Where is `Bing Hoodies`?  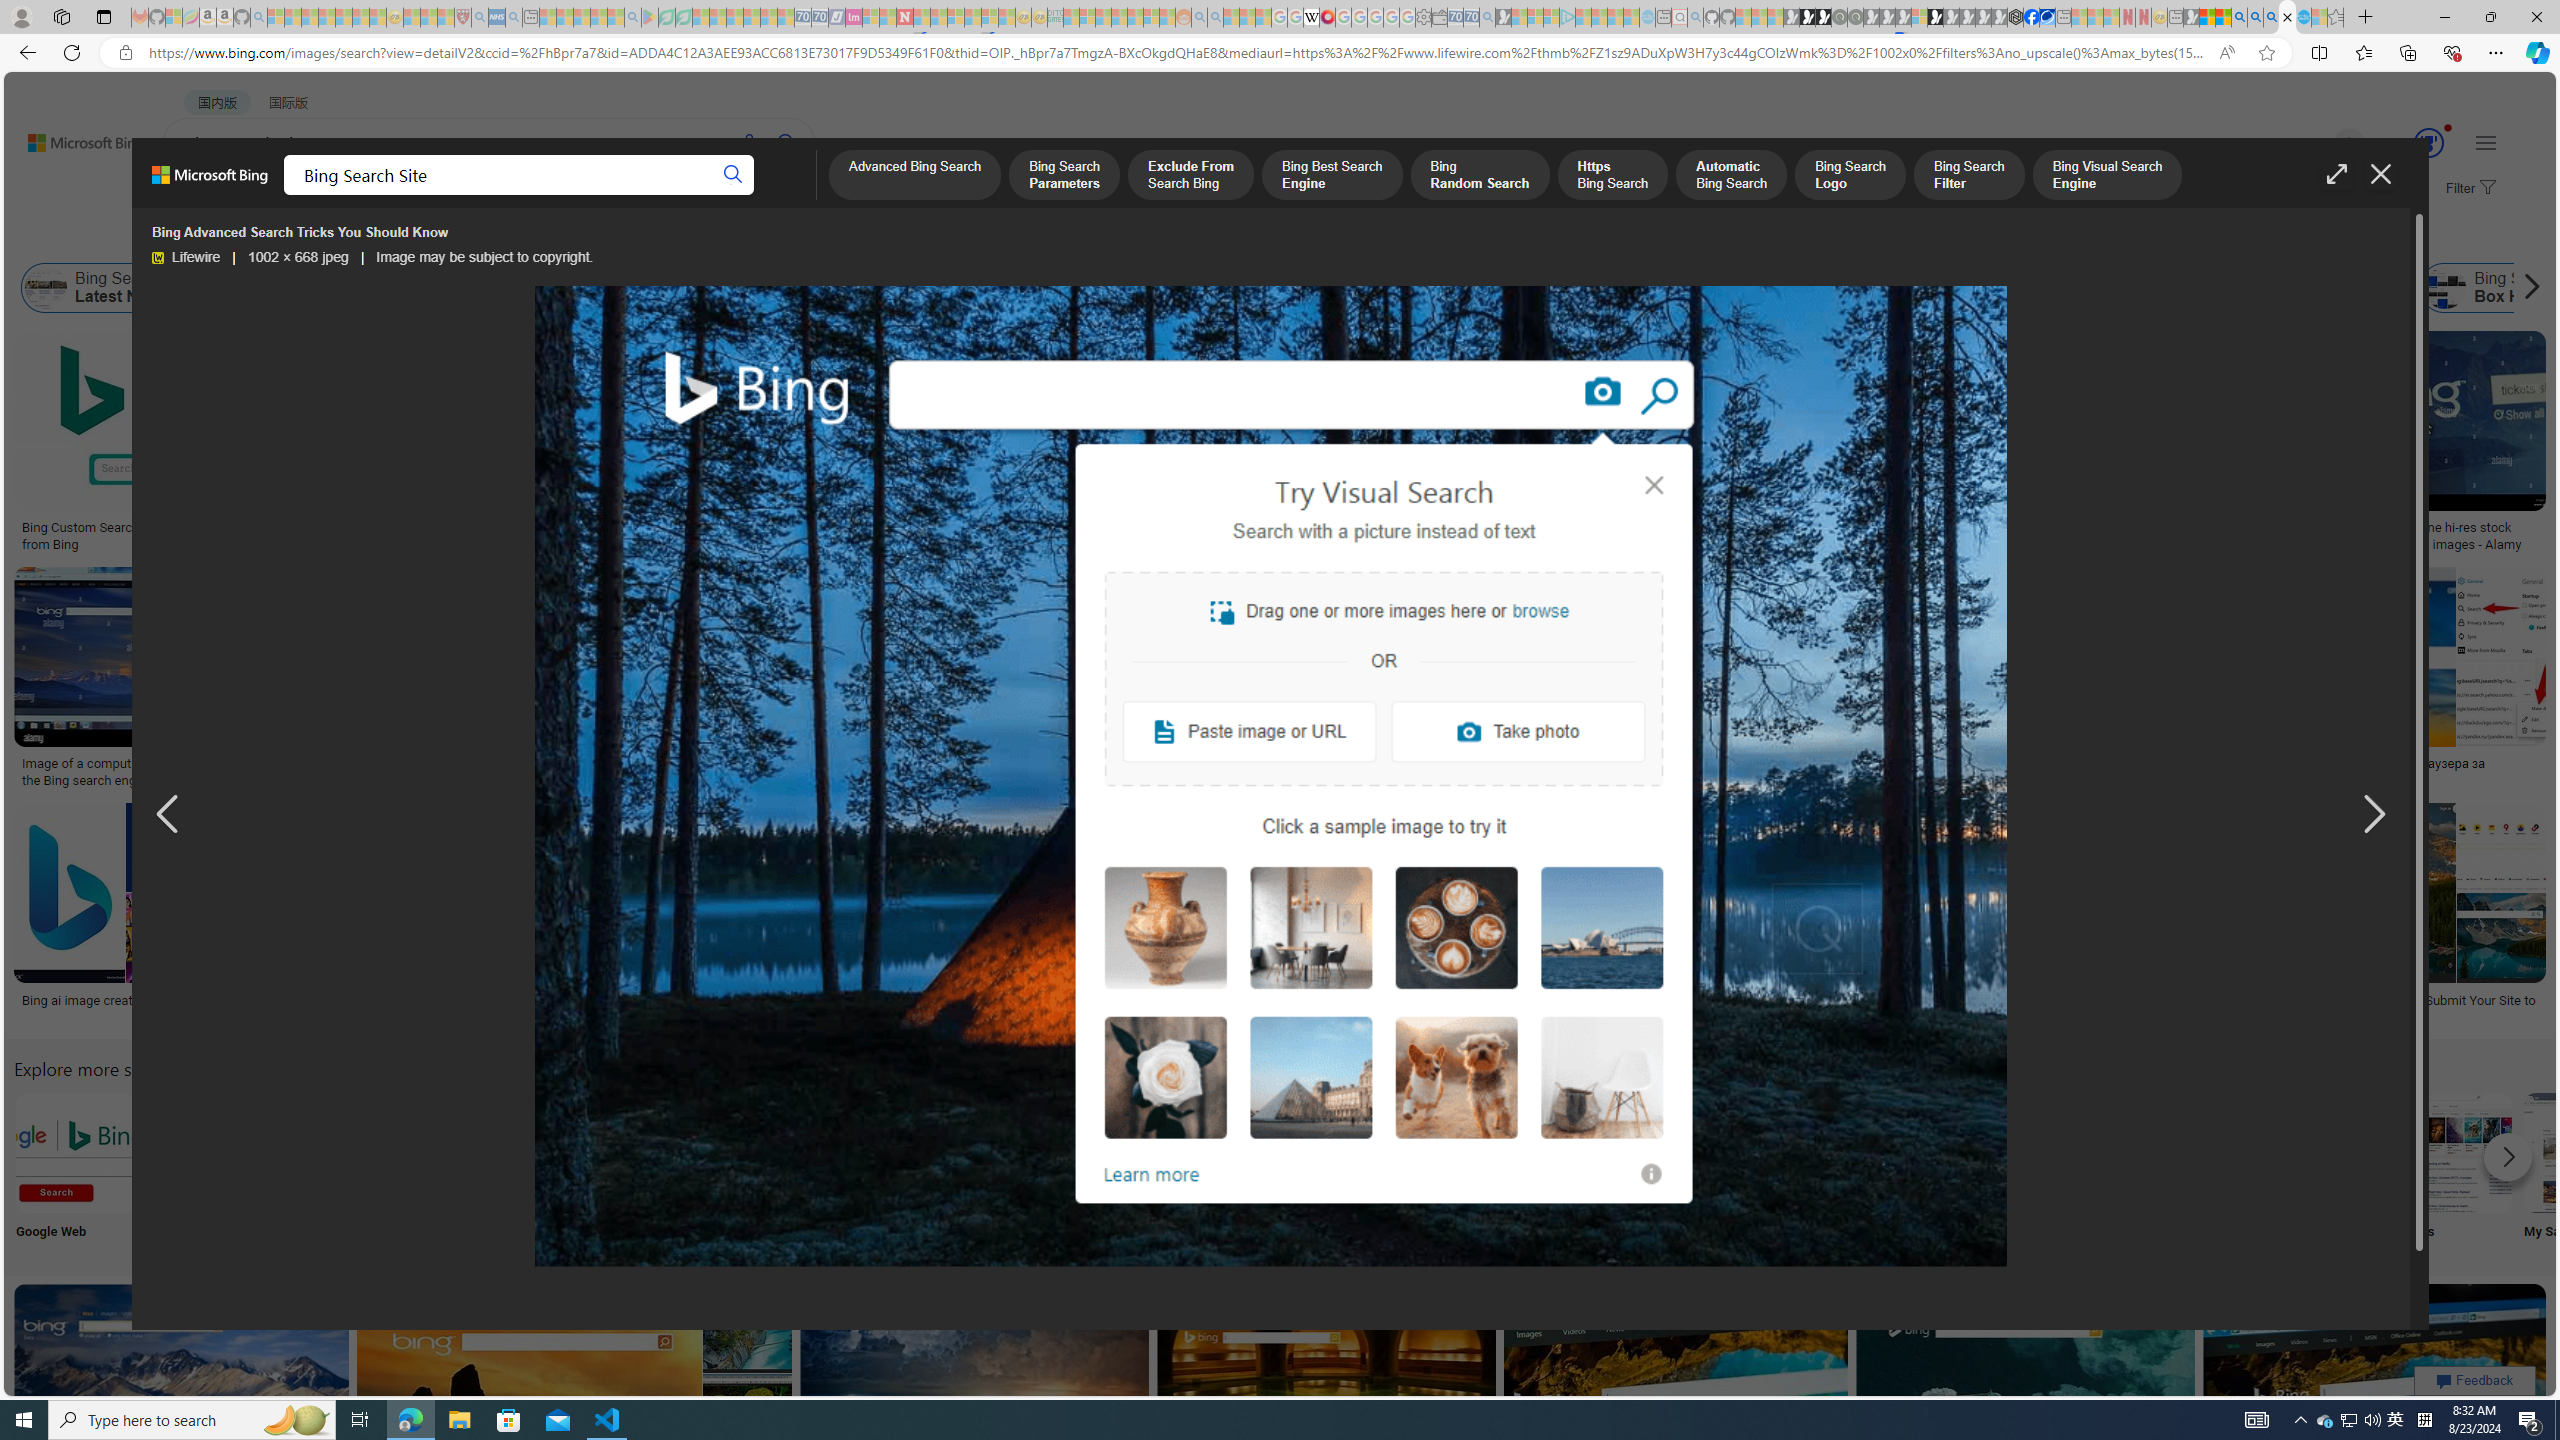
Bing Hoodies is located at coordinates (1412, 460).